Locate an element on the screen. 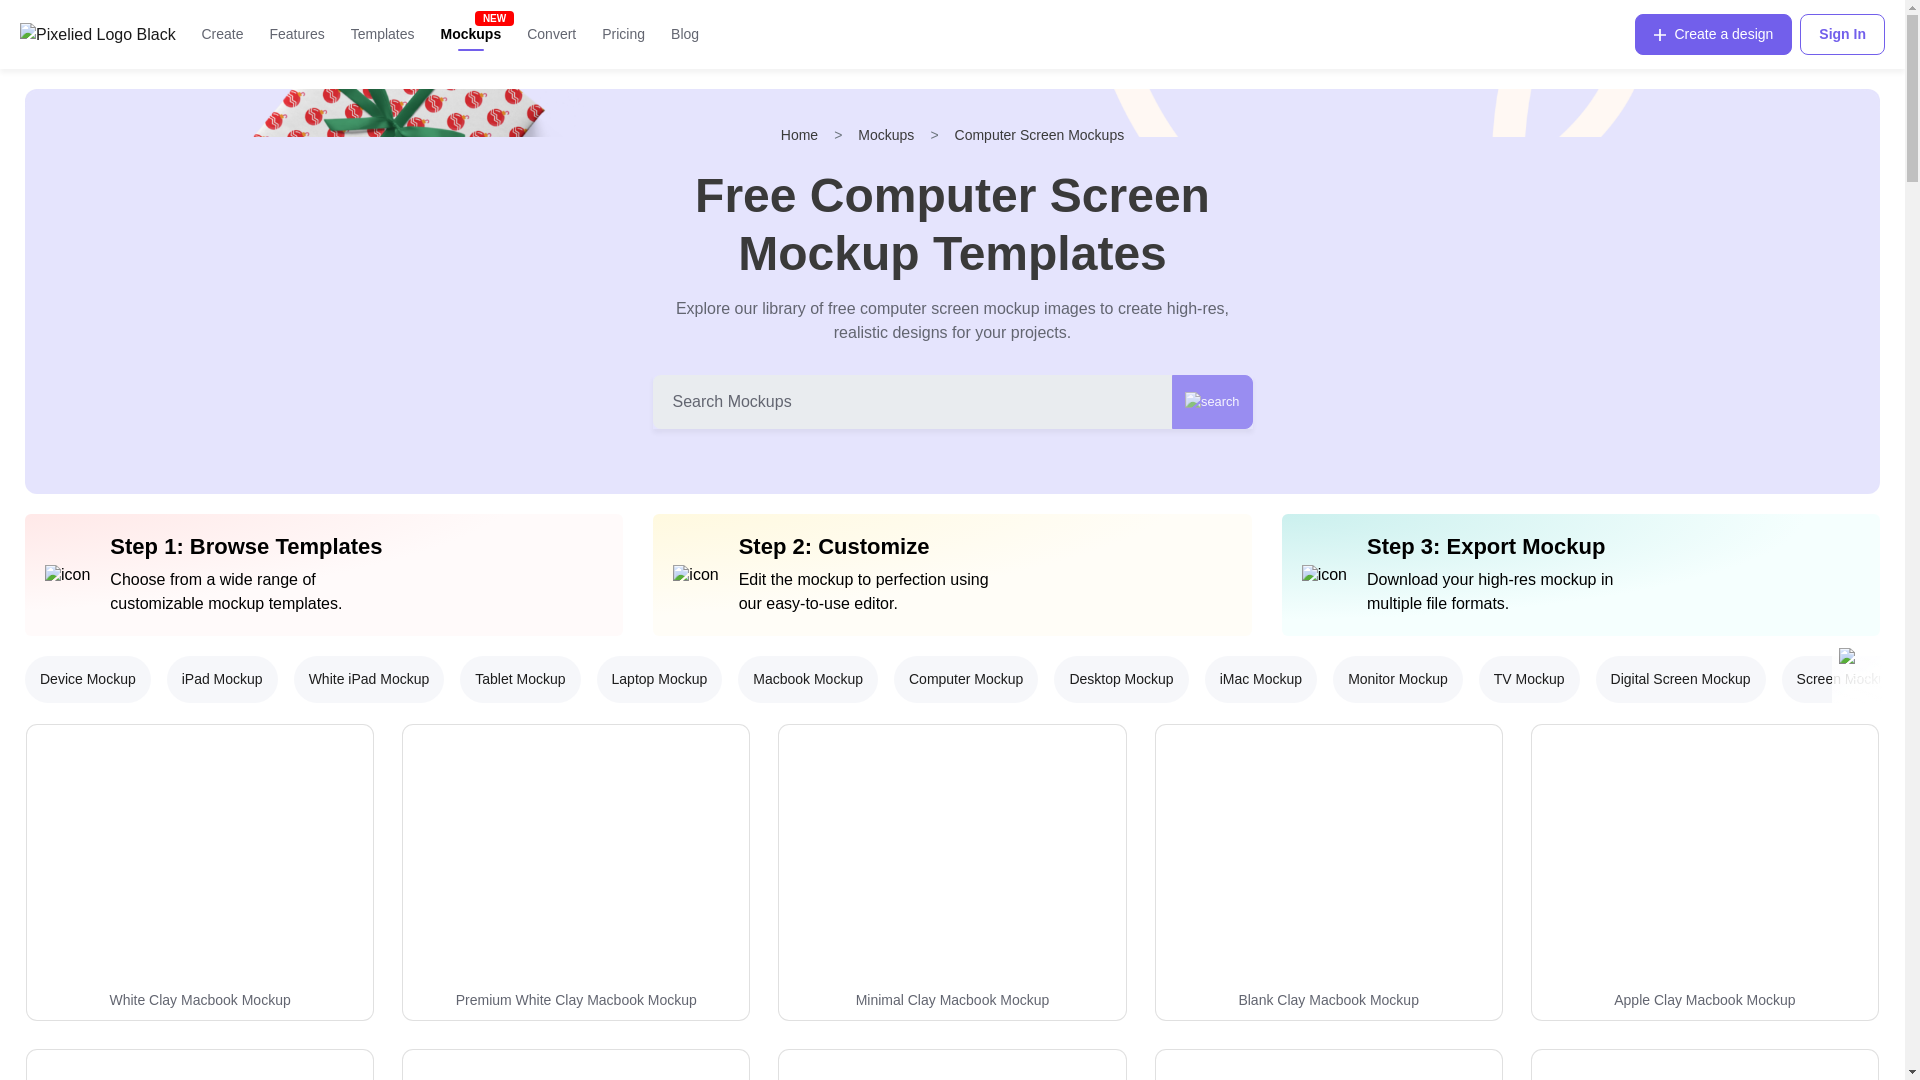  Monitor Mockup is located at coordinates (1398, 679).